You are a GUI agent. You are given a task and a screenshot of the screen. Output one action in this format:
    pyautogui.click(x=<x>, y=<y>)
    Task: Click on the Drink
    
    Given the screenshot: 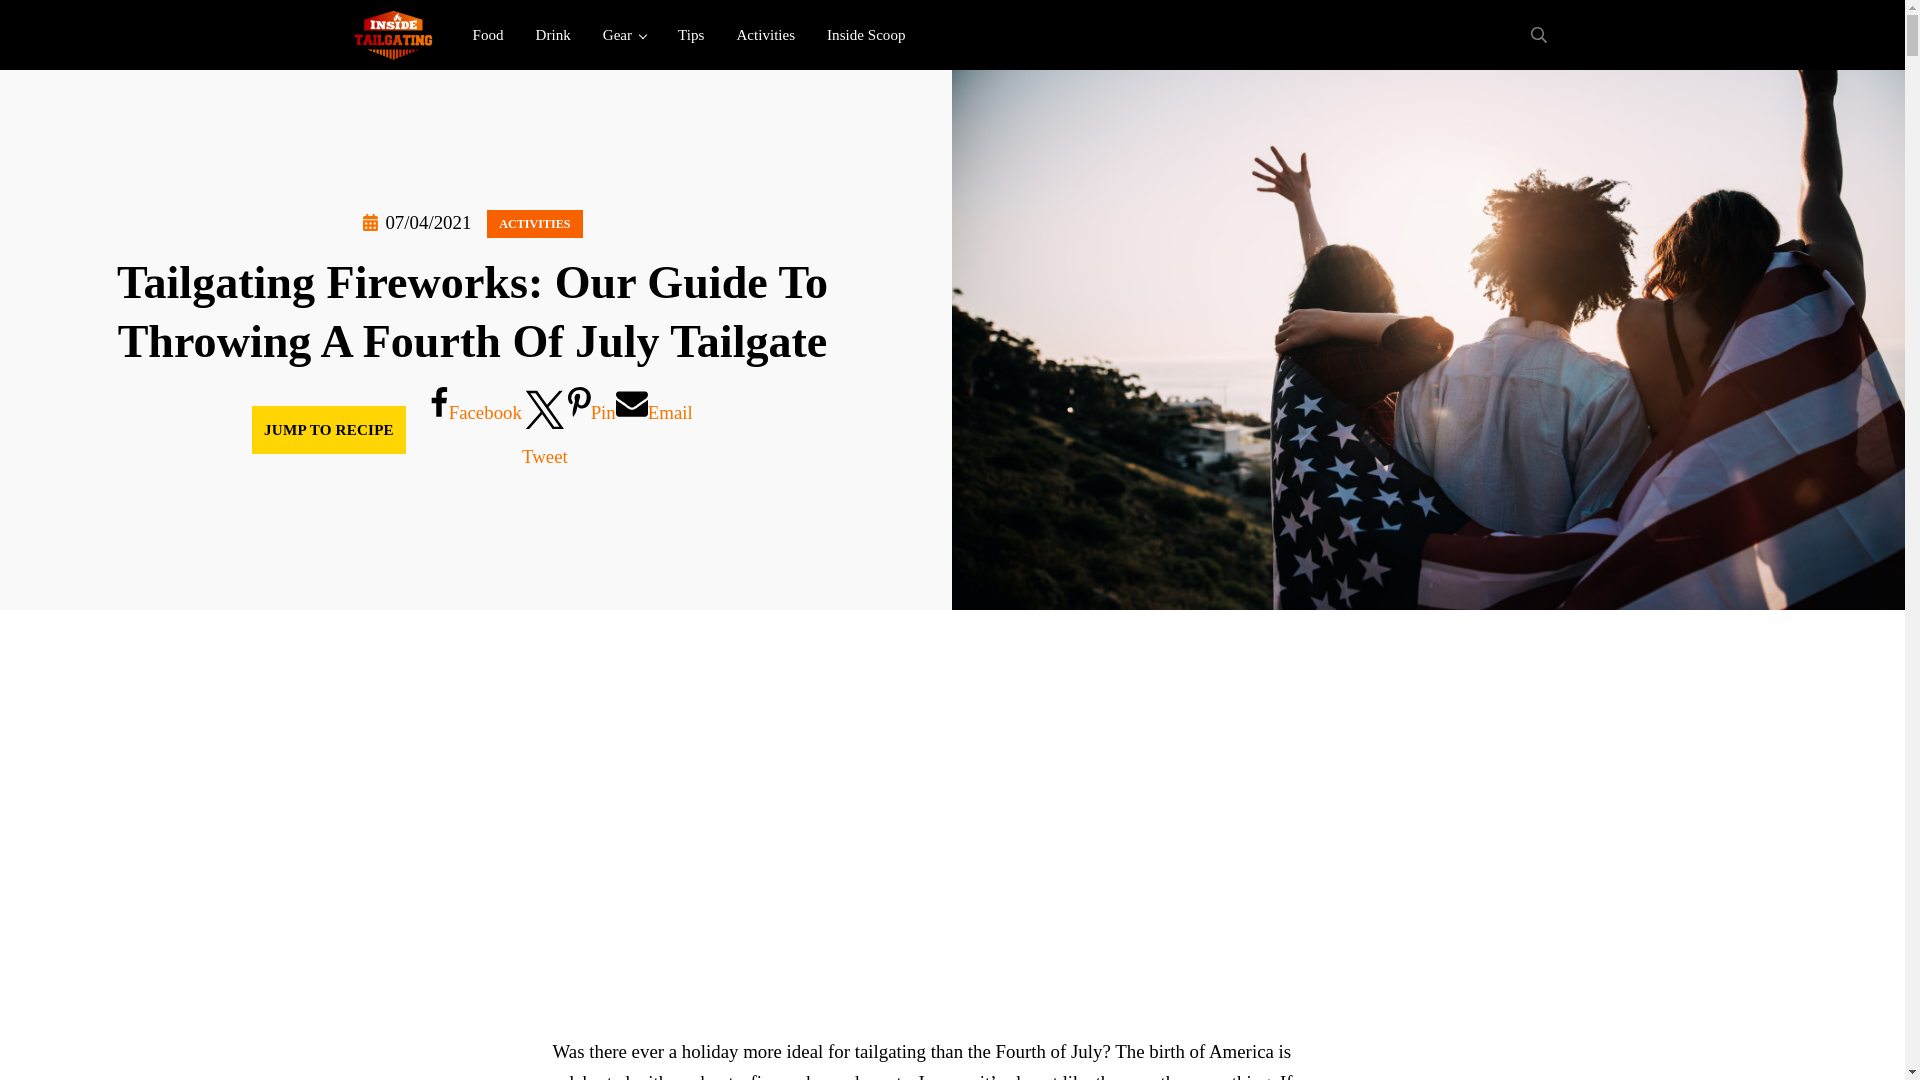 What is the action you would take?
    pyautogui.click(x=554, y=34)
    